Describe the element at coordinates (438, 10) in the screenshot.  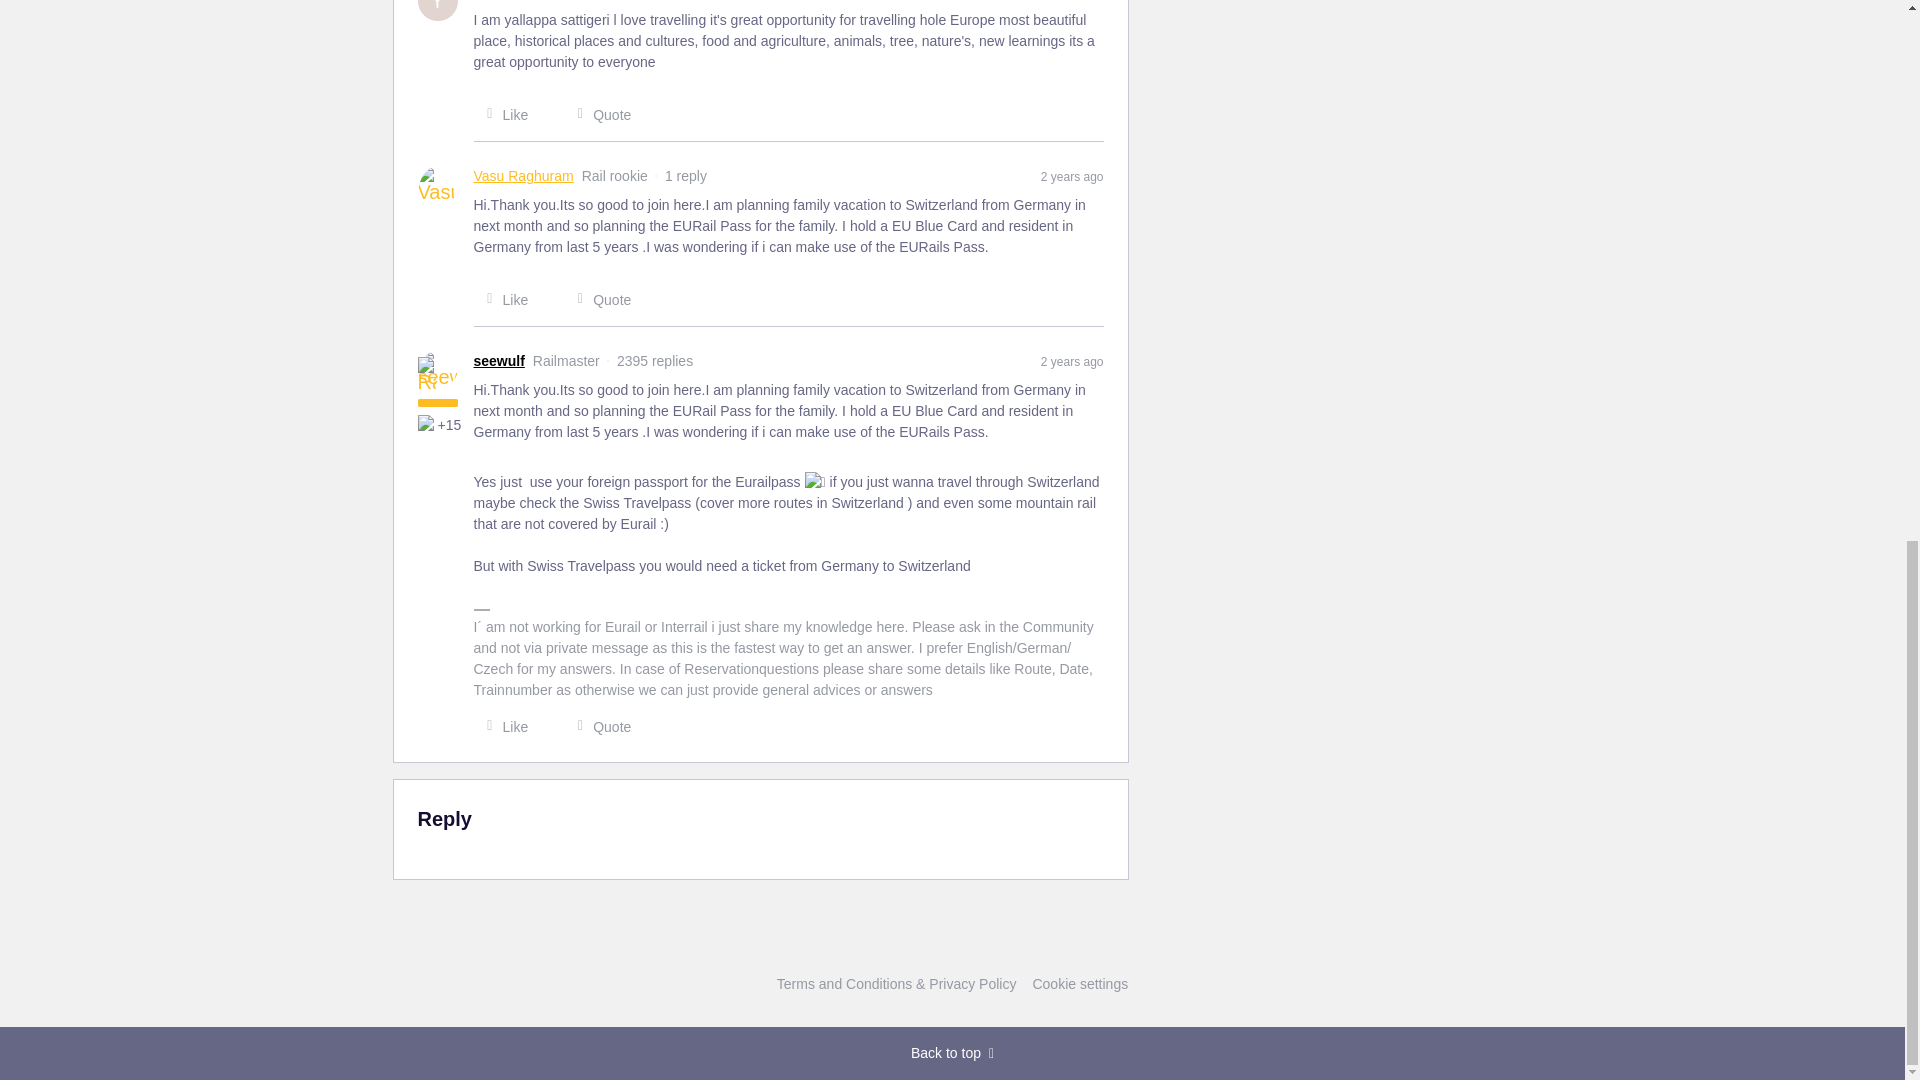
I see `Y` at that location.